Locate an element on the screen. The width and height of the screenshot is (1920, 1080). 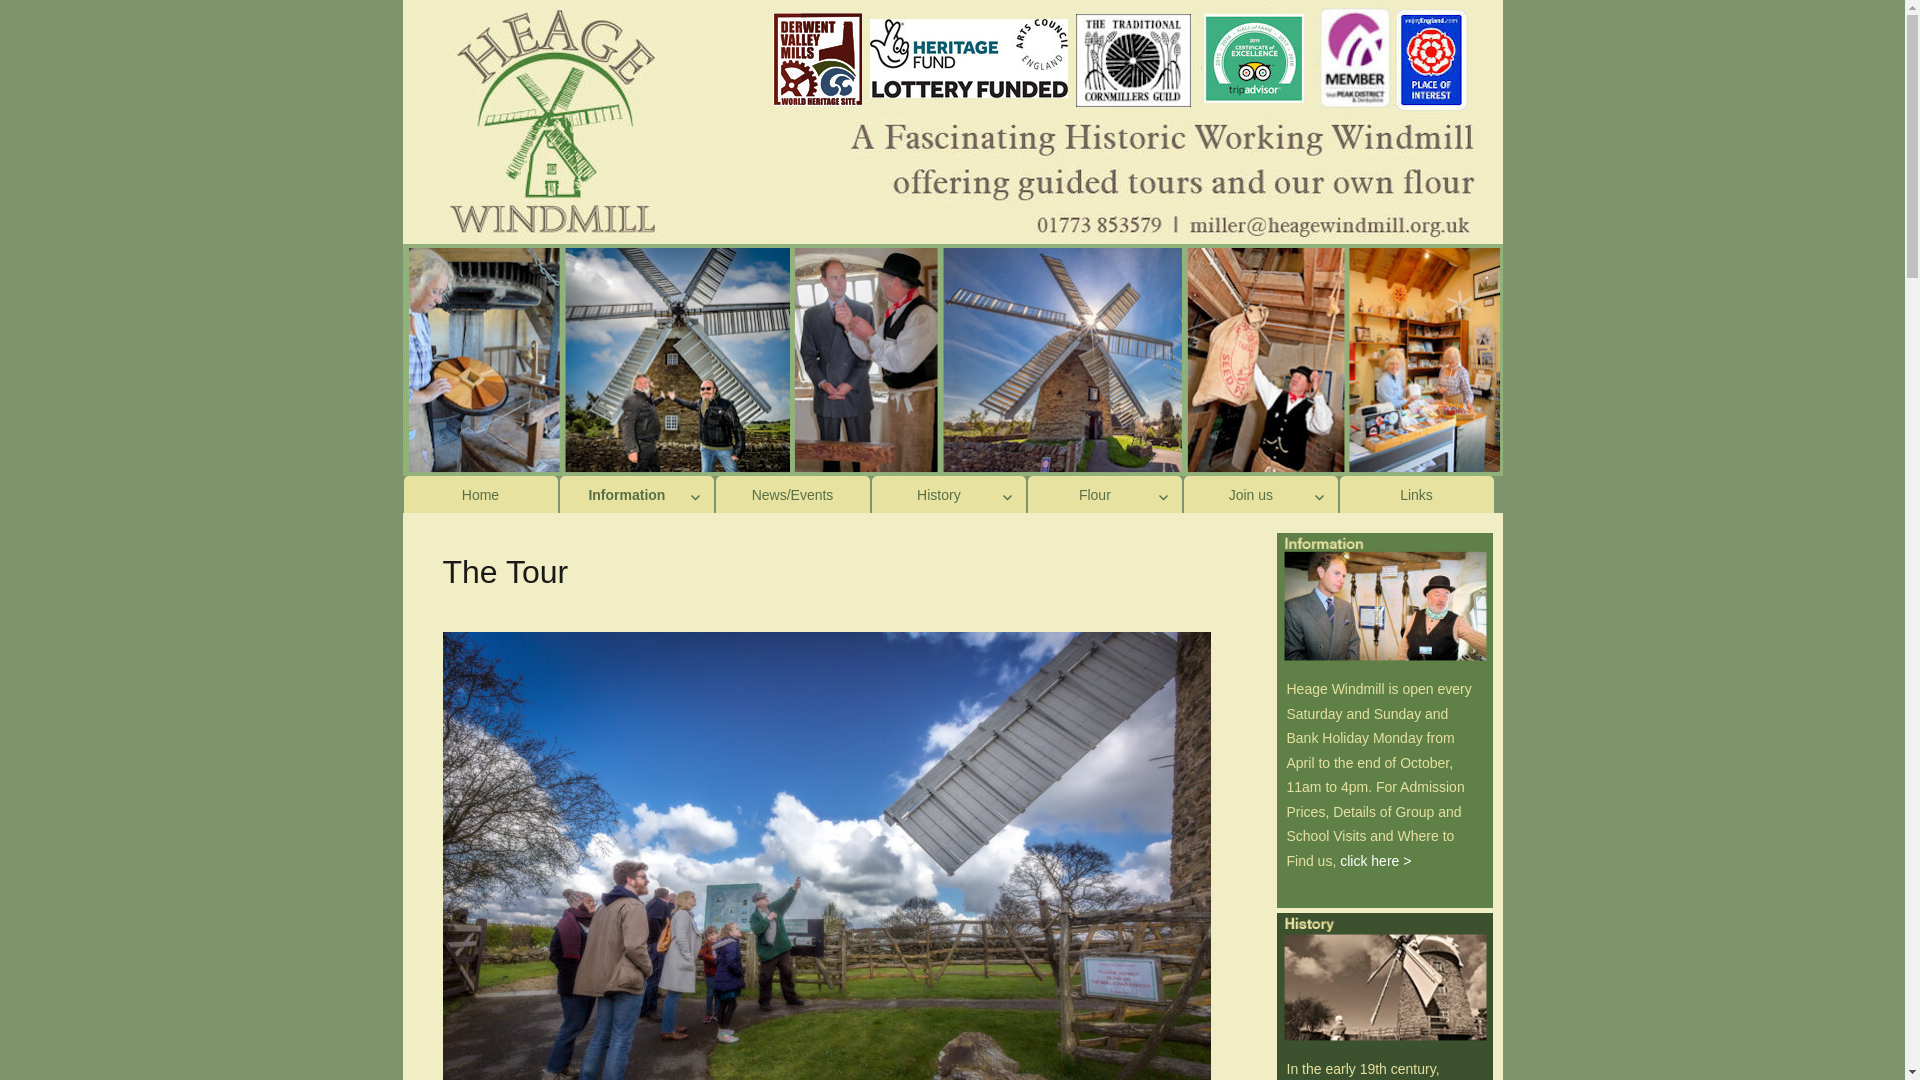
Join us is located at coordinates (1261, 494).